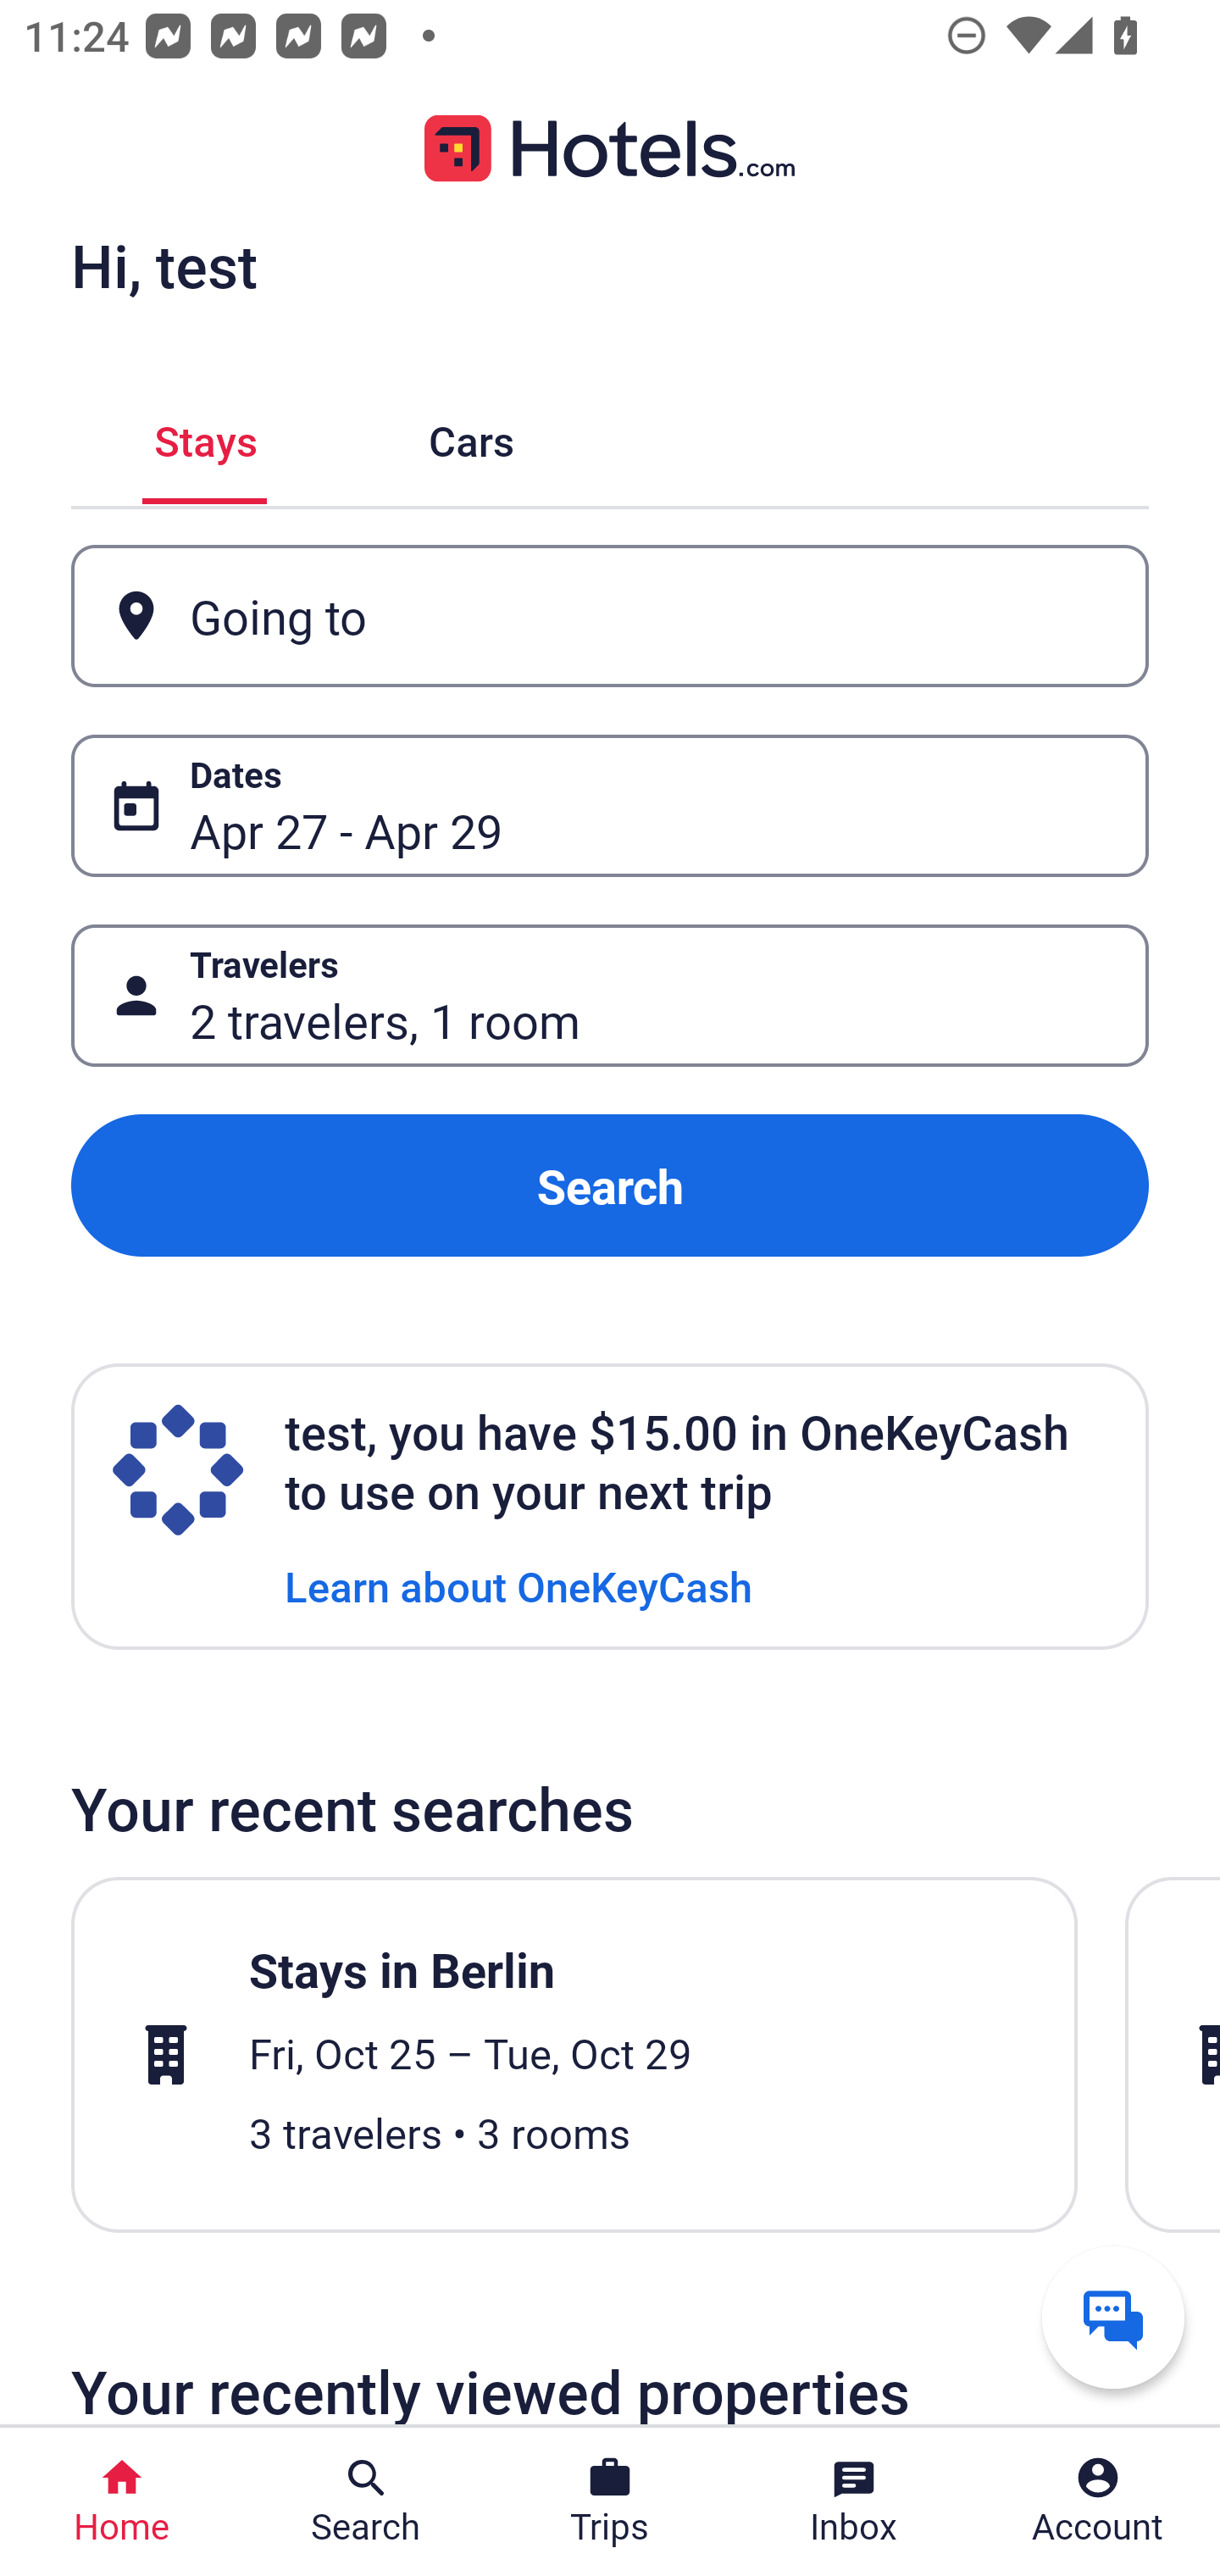 The image size is (1220, 2576). I want to click on Going to Button, so click(610, 617).